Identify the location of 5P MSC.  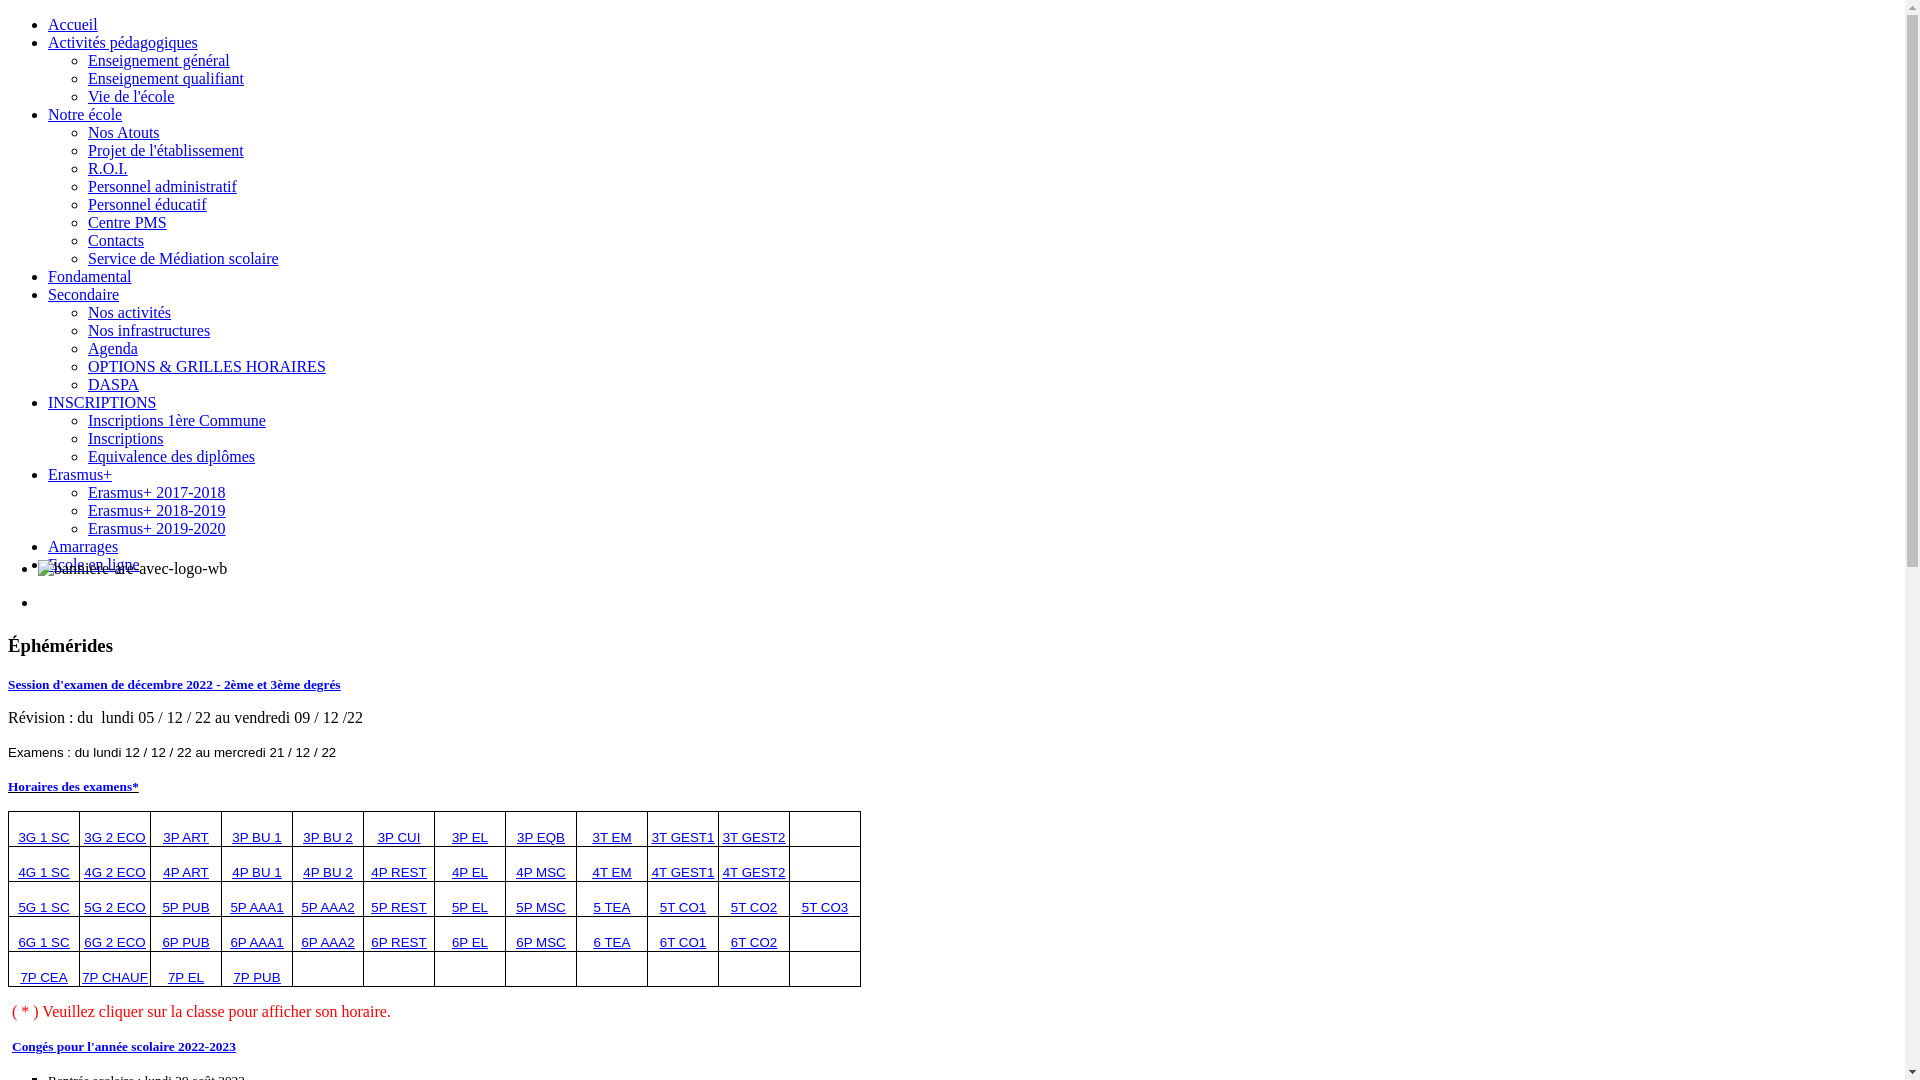
(540, 906).